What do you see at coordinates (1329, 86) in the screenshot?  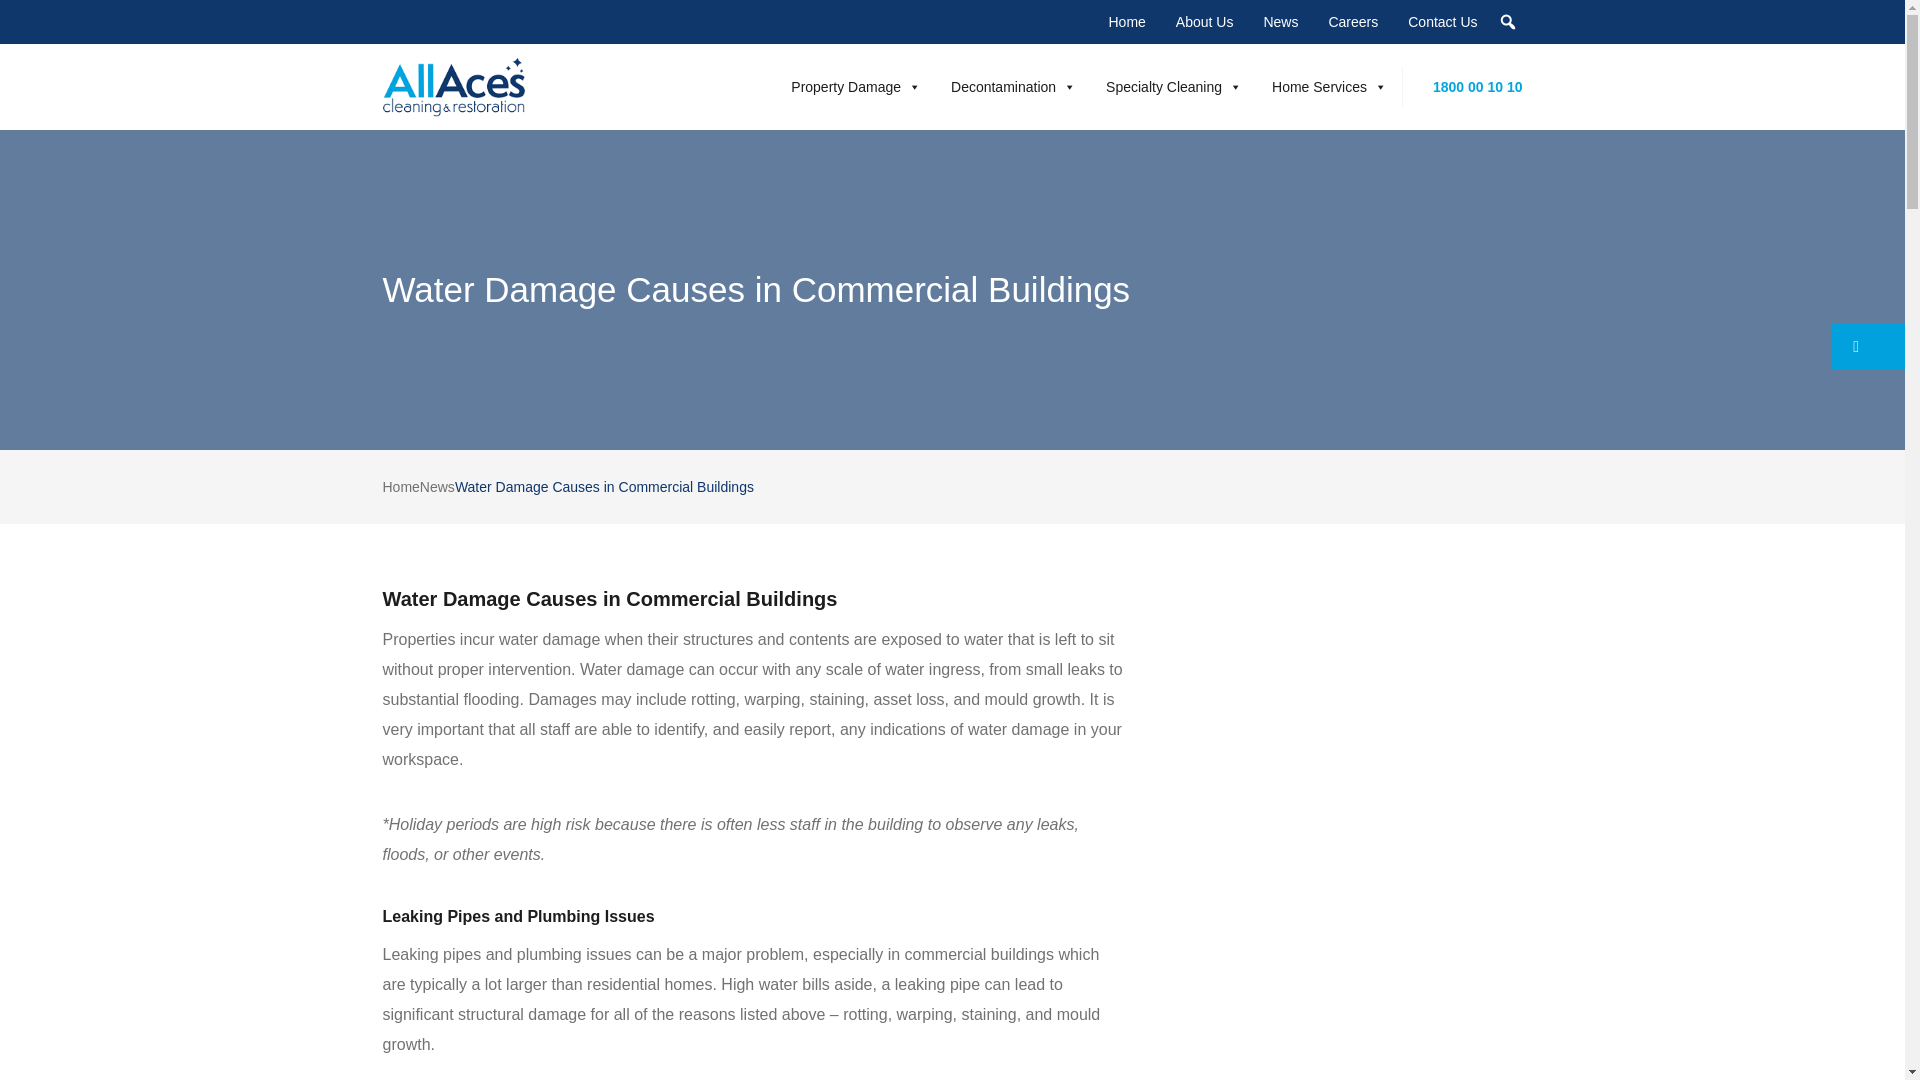 I see `Home Services` at bounding box center [1329, 86].